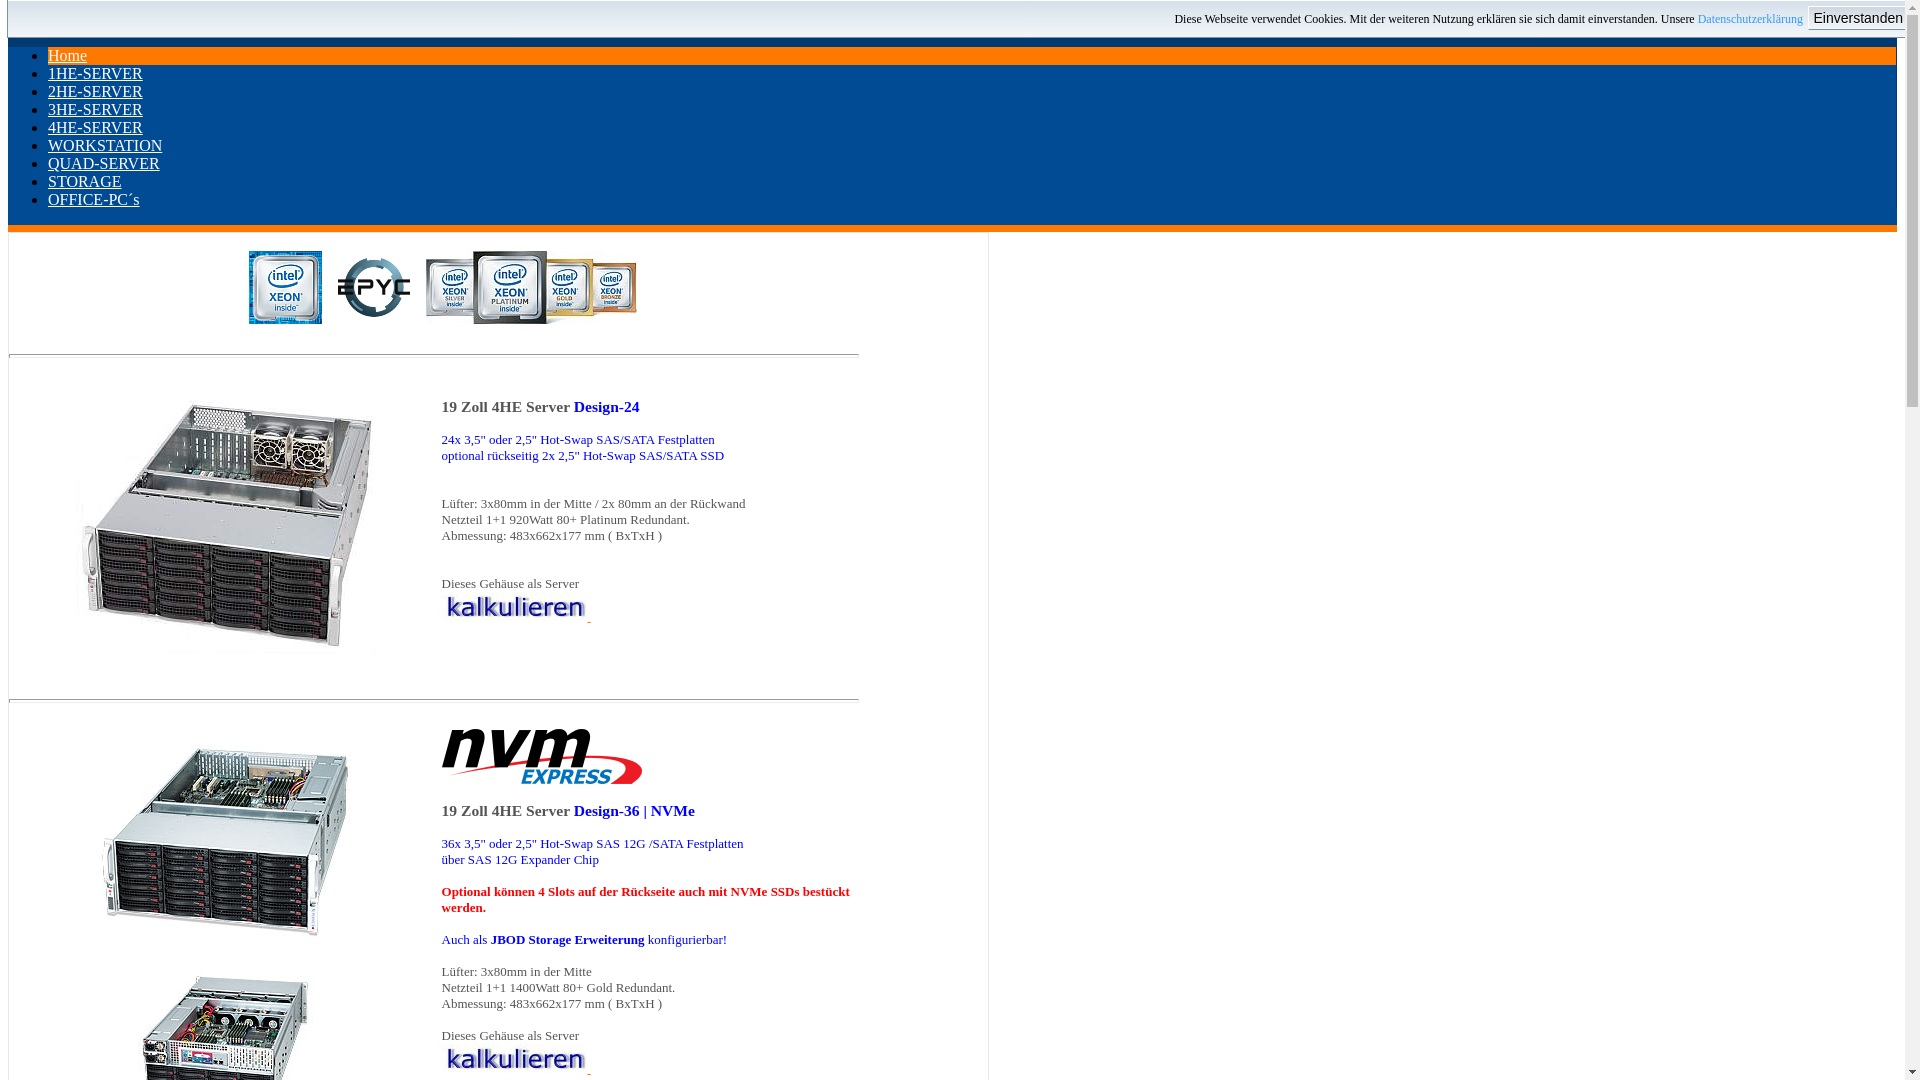 This screenshot has width=1920, height=1080. What do you see at coordinates (104, 164) in the screenshot?
I see `QUAD-SERVER` at bounding box center [104, 164].